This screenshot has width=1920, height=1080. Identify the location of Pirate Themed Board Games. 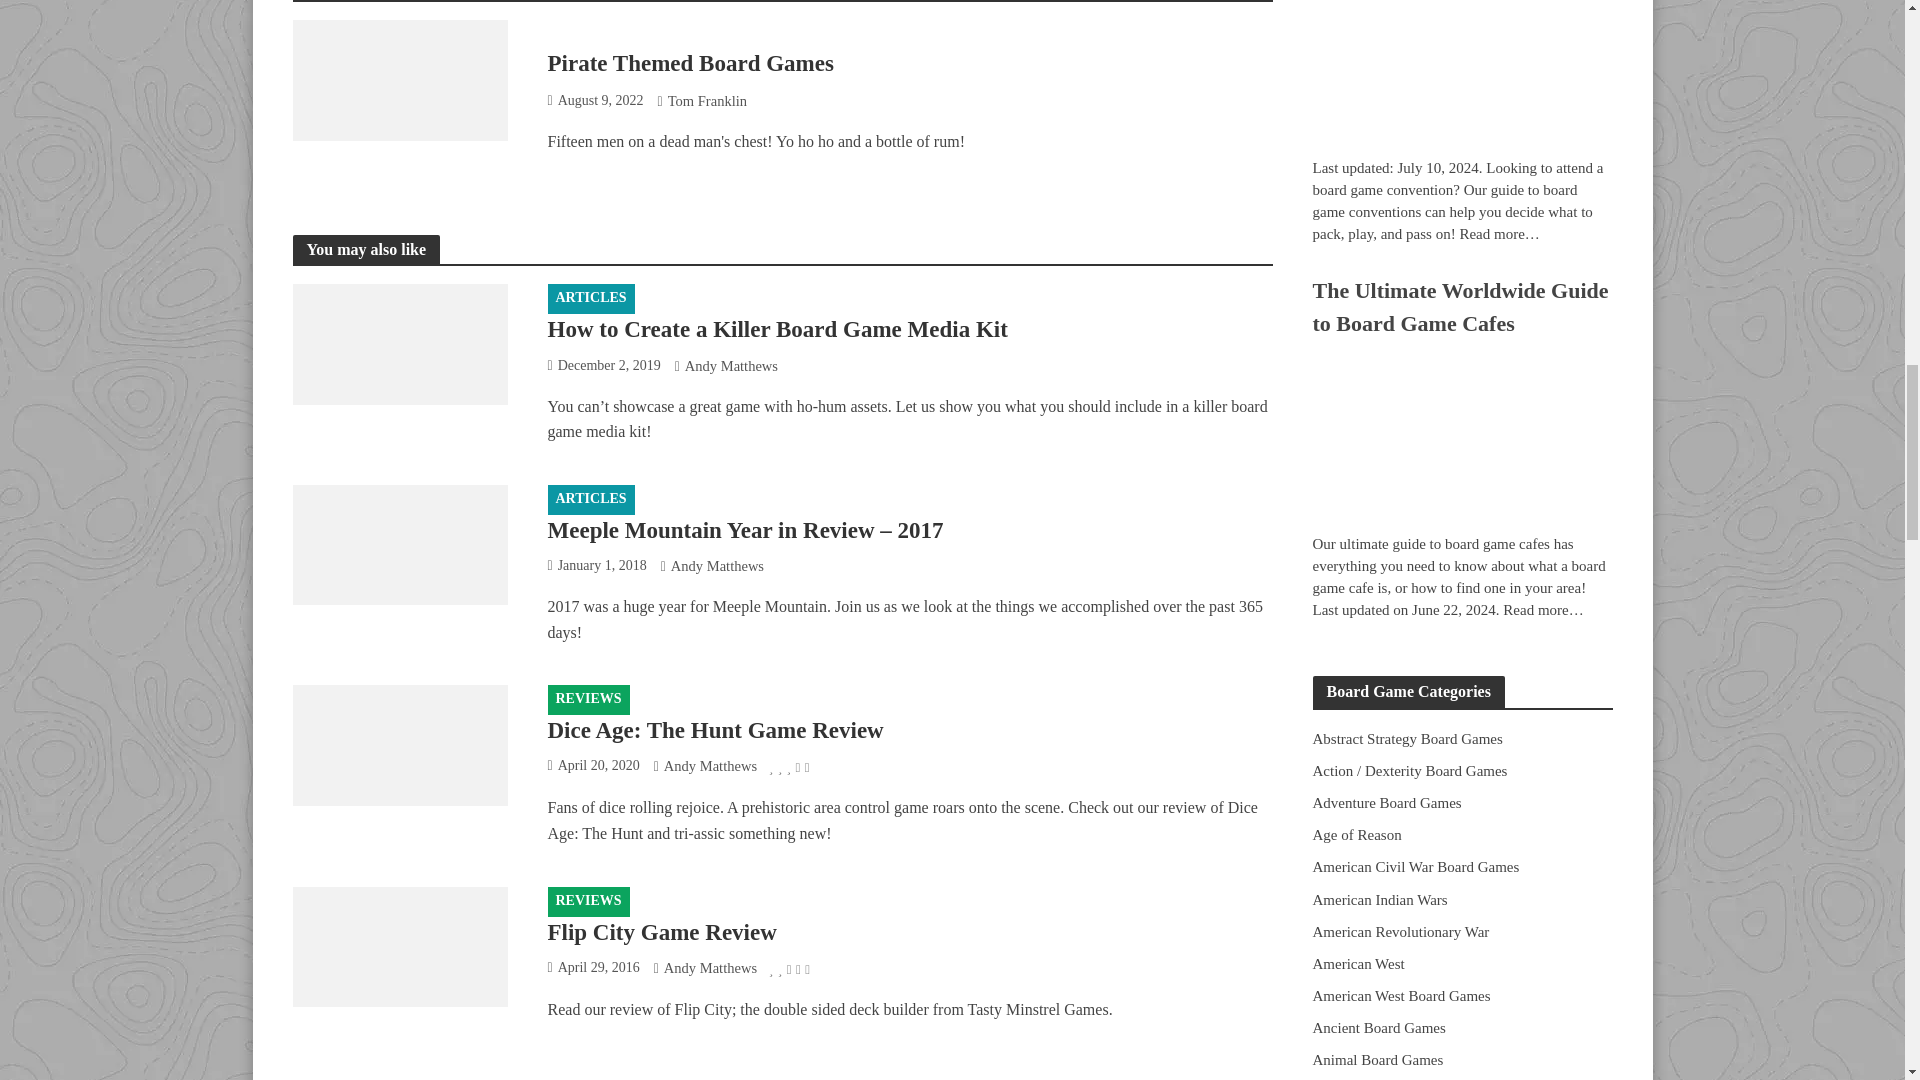
(398, 78).